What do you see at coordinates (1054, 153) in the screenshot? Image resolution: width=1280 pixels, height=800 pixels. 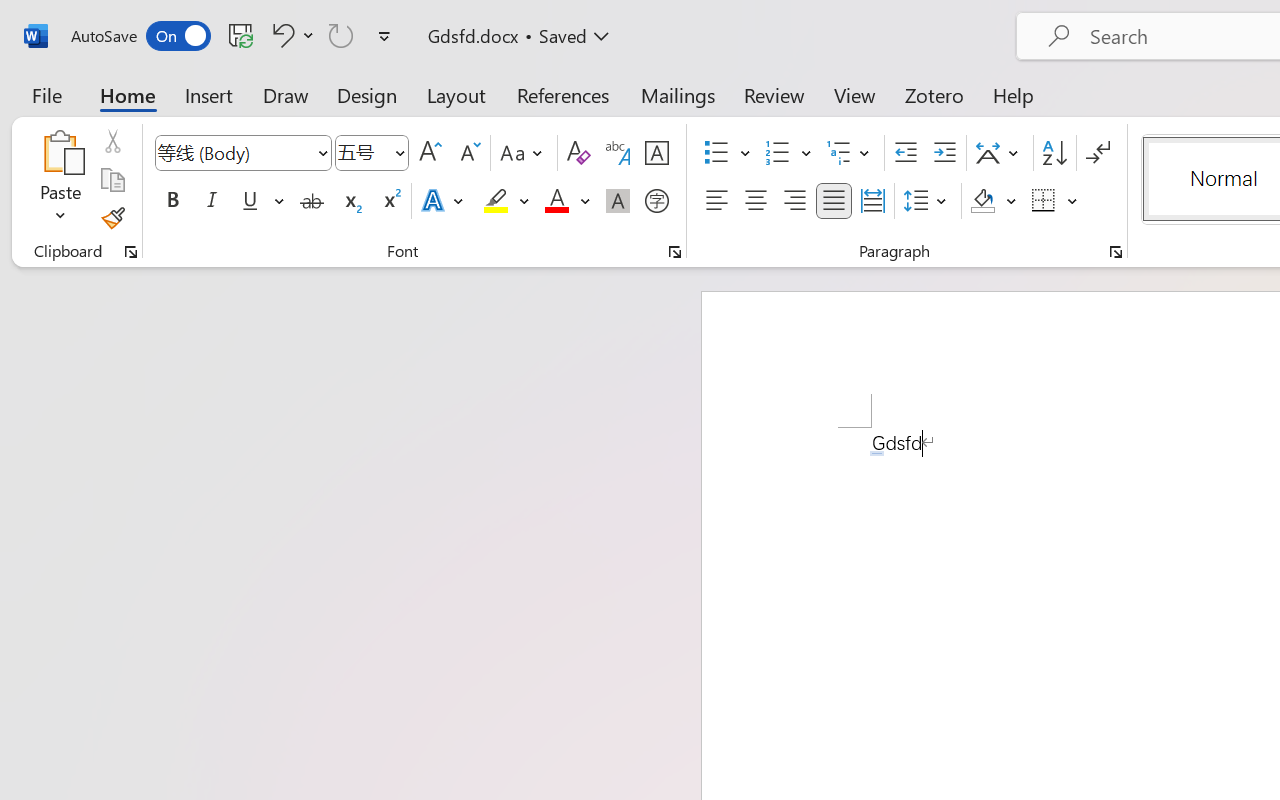 I see `Sort...` at bounding box center [1054, 153].